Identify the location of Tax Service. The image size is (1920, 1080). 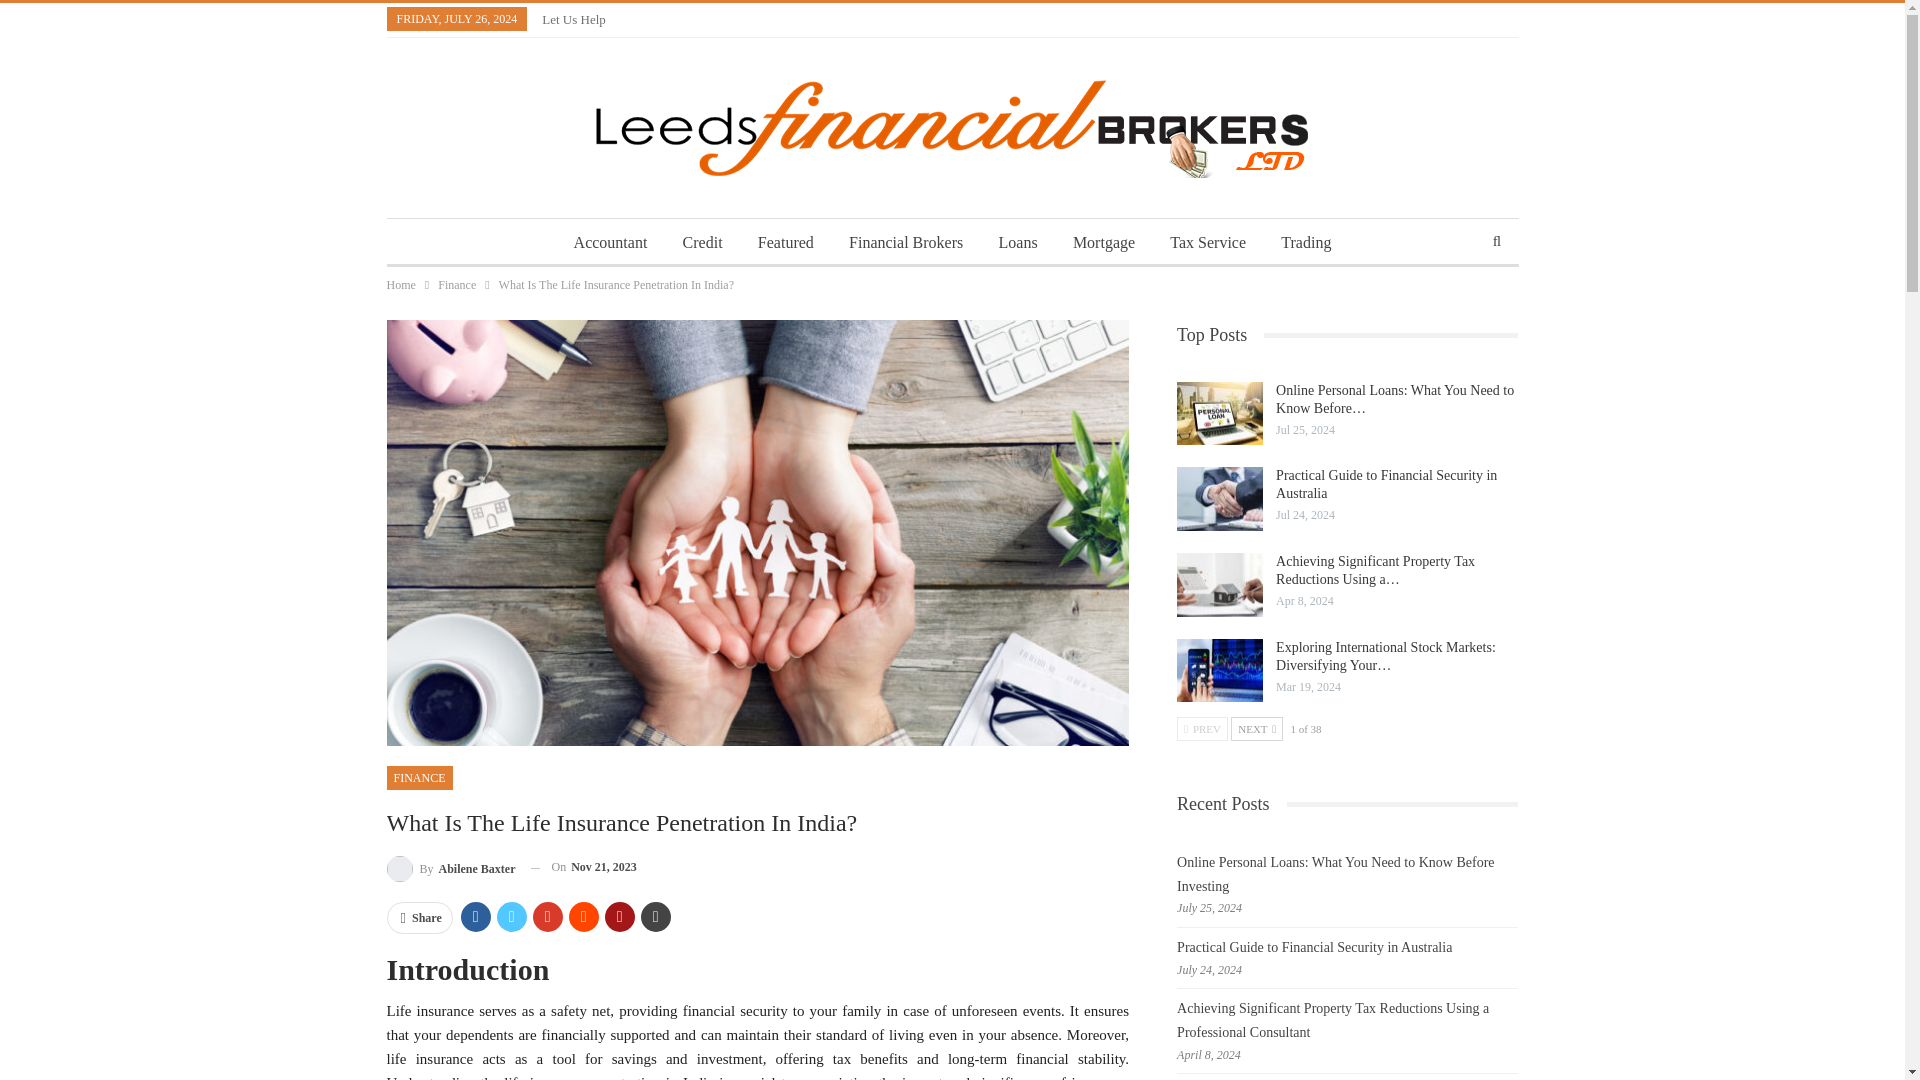
(1207, 242).